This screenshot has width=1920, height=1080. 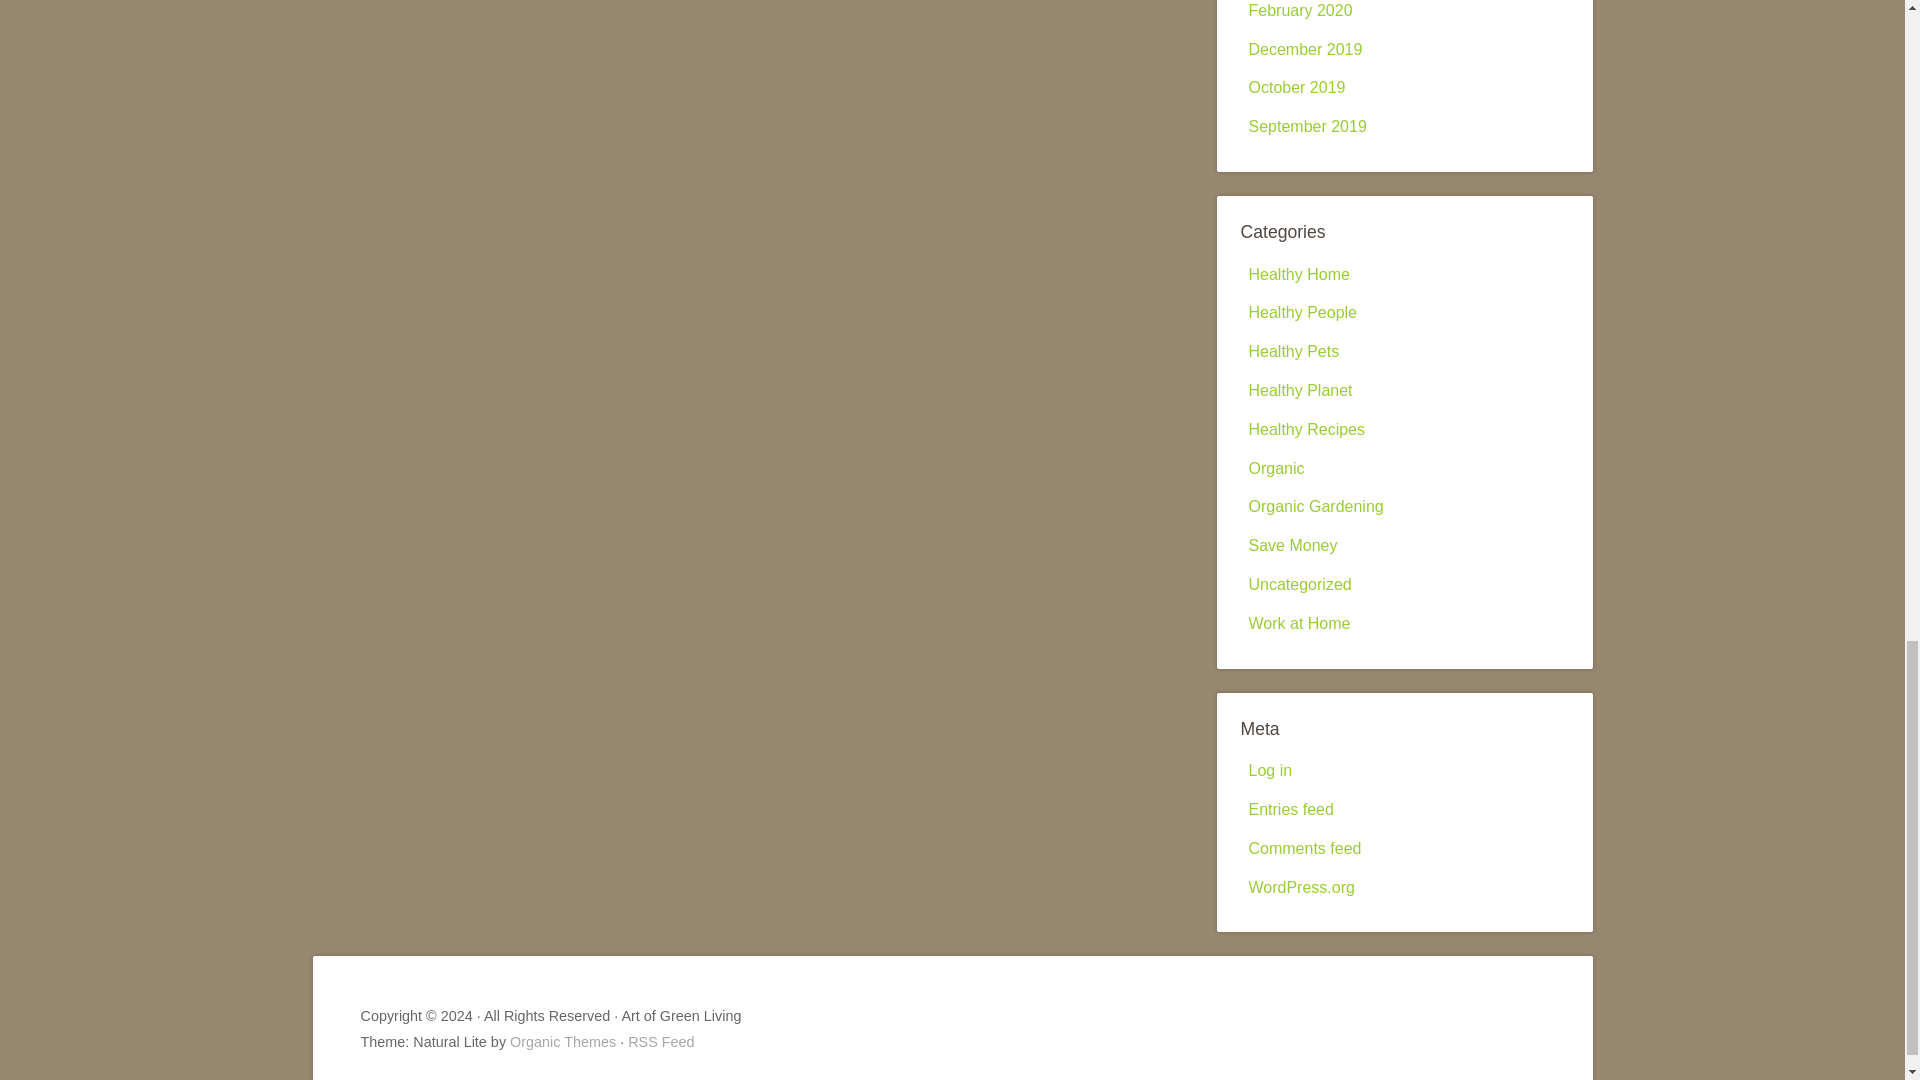 I want to click on Healthy Pets, so click(x=1293, y=351).